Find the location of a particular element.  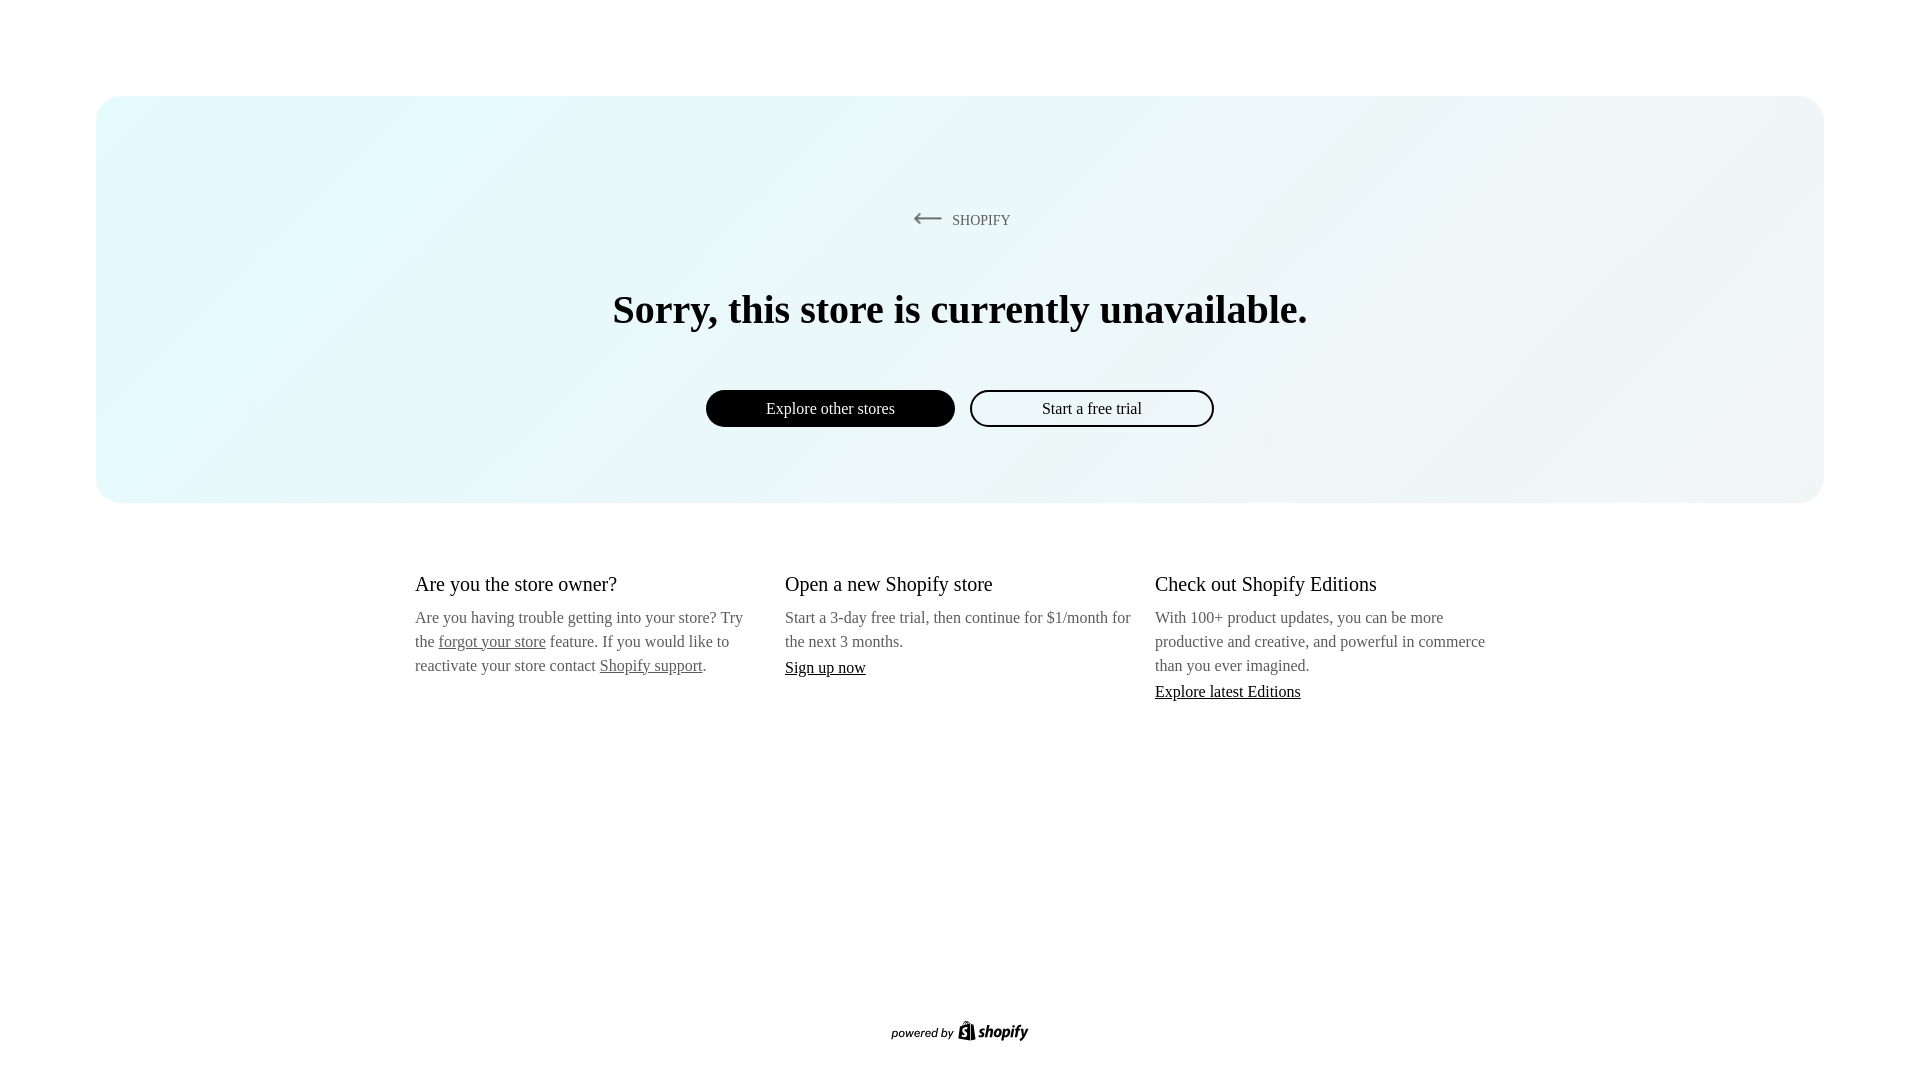

Sign up now is located at coordinates (825, 667).